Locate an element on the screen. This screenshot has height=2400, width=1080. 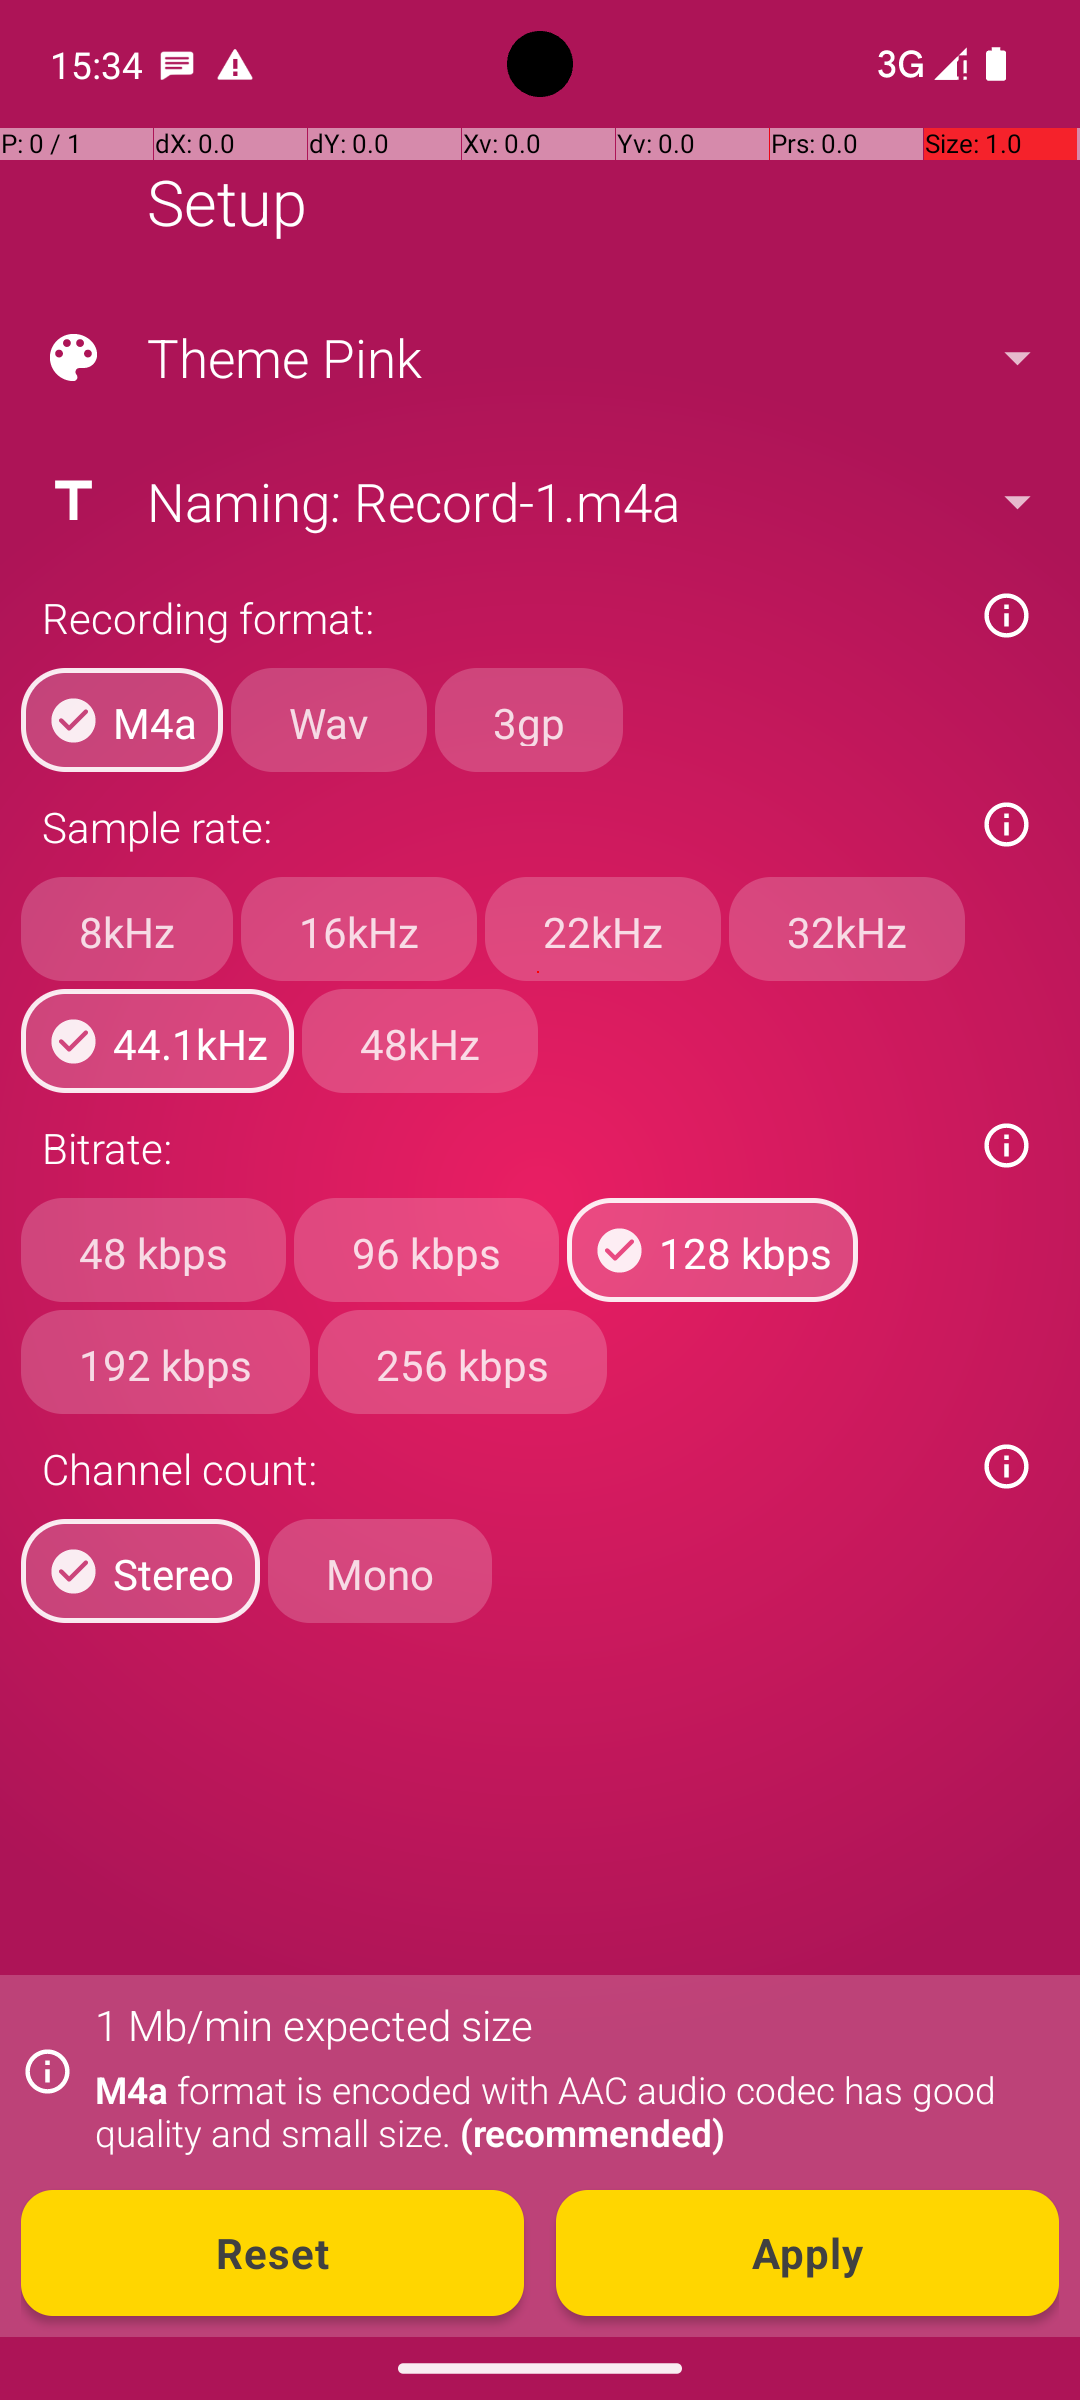
SMS Messenger notification:  is located at coordinates (177, 64).